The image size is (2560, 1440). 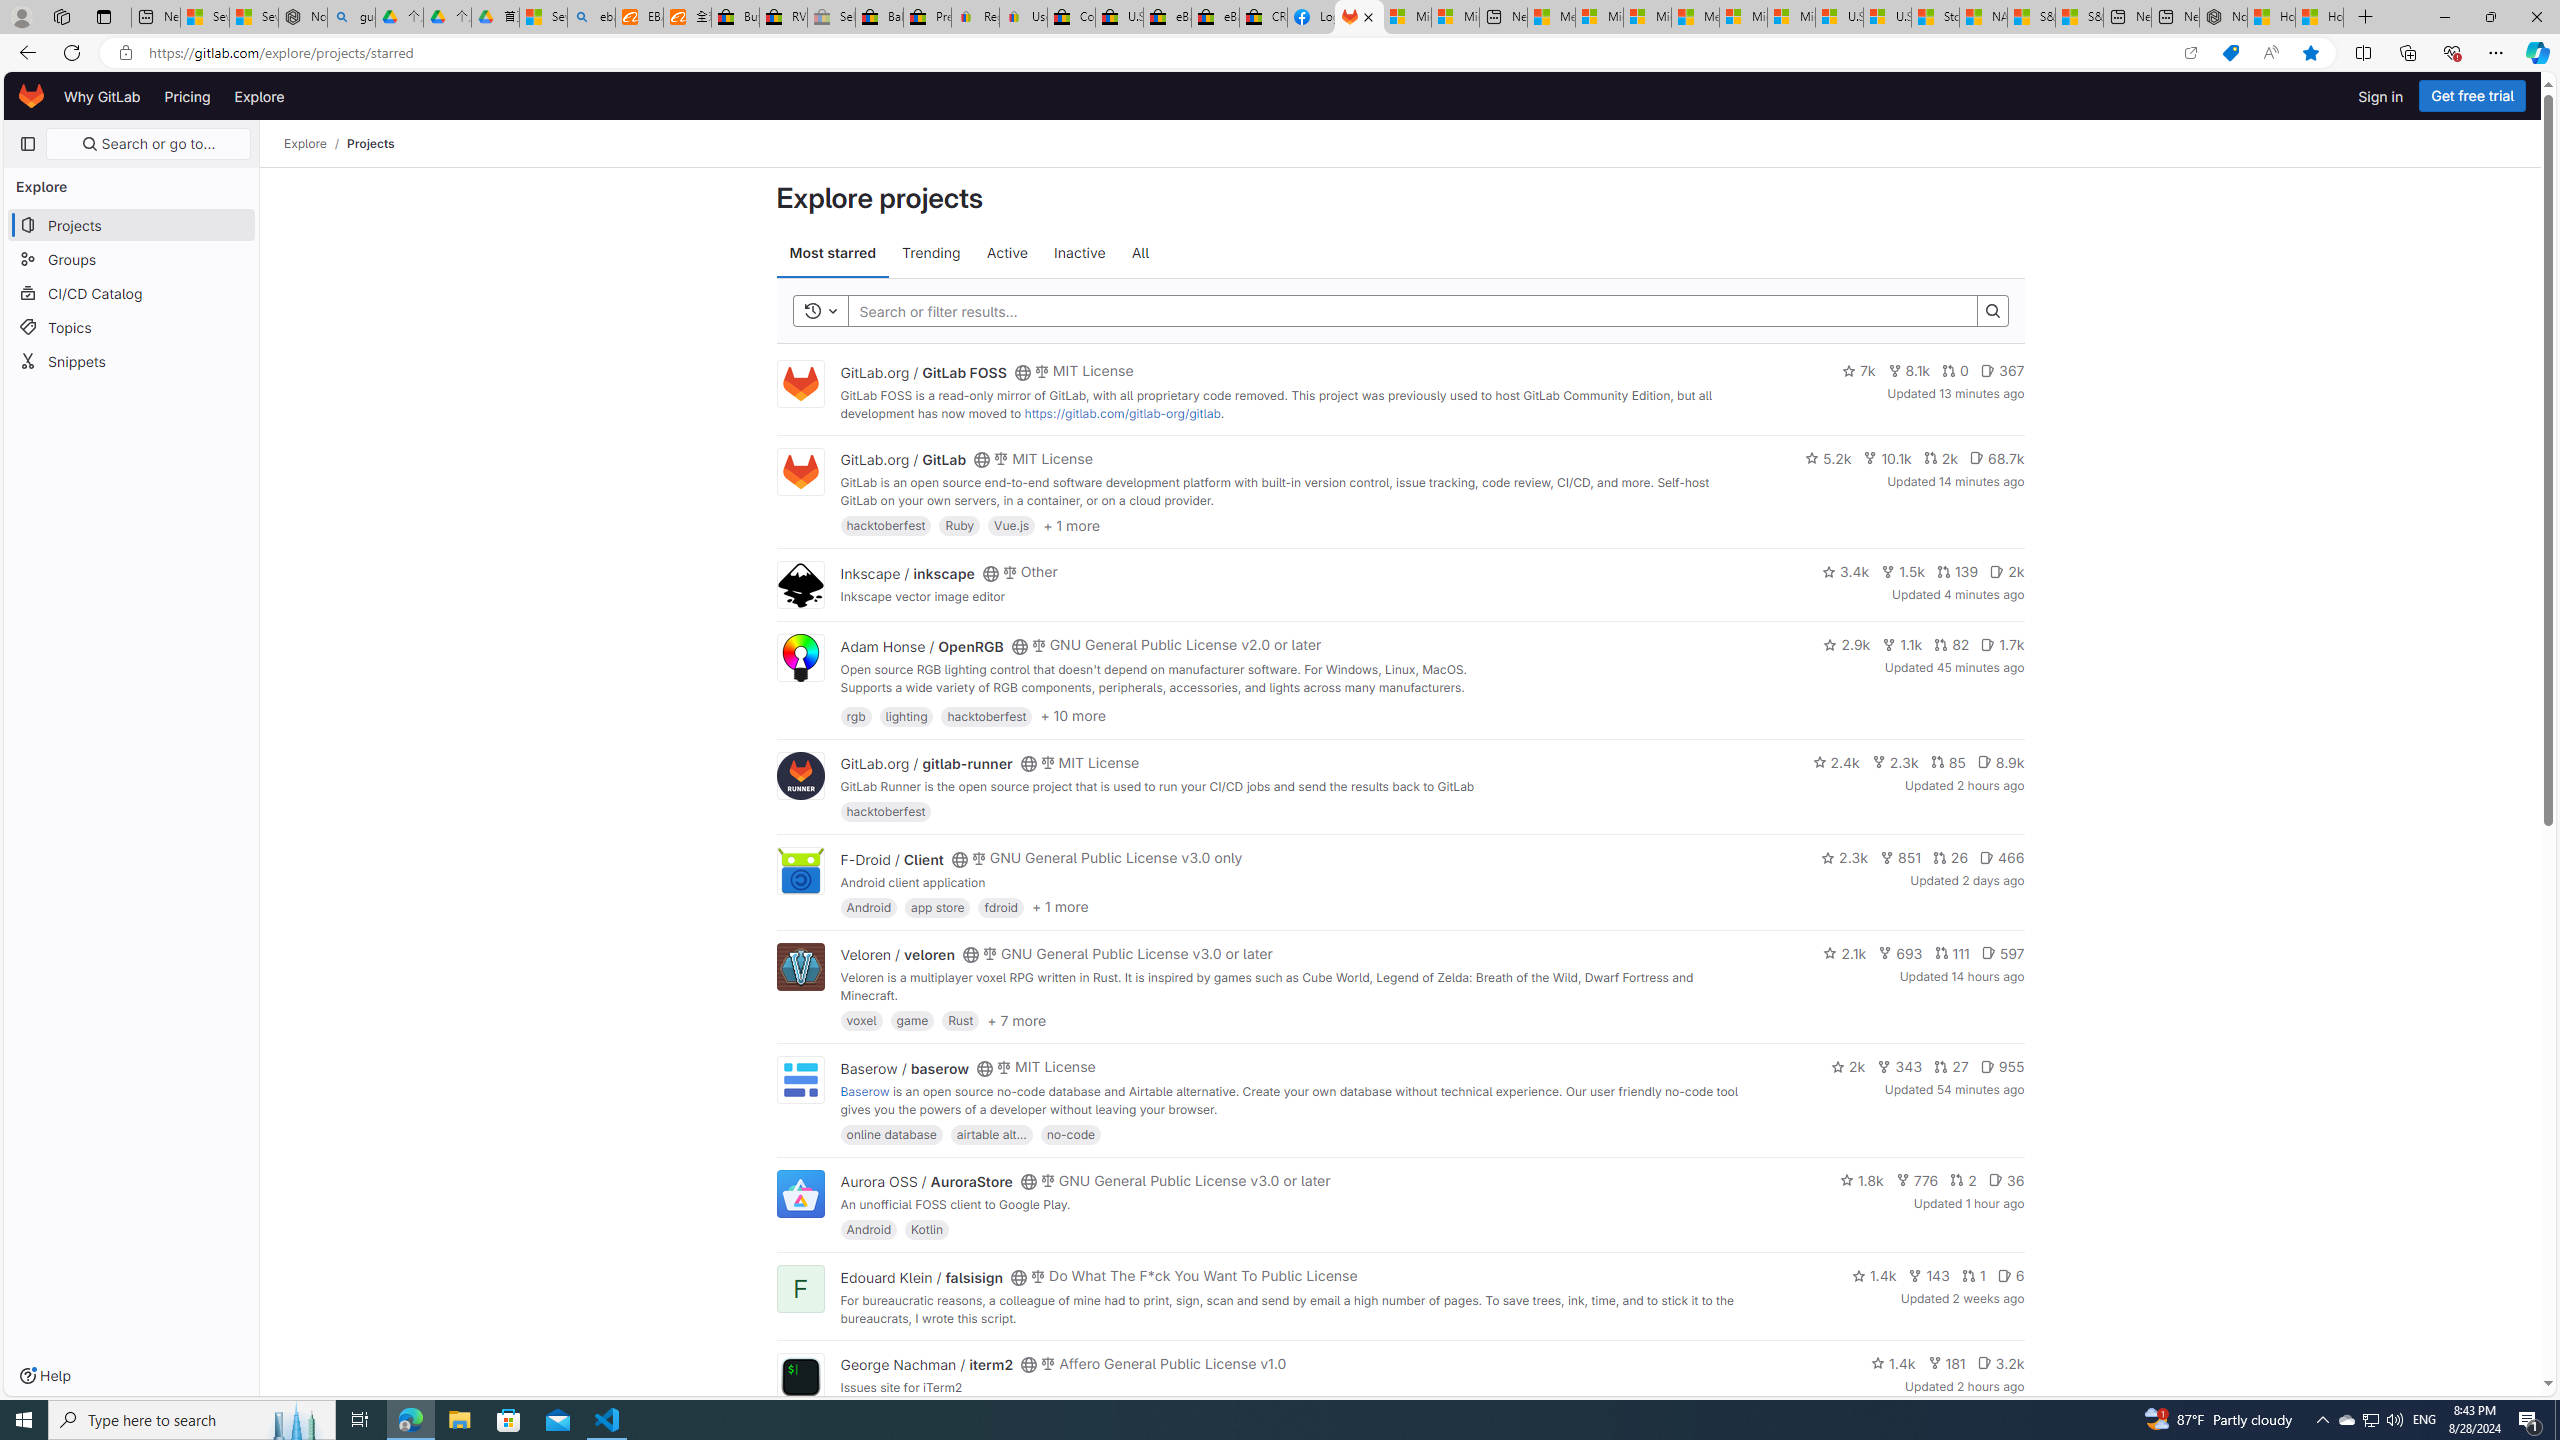 What do you see at coordinates (1836, 762) in the screenshot?
I see `2.4k` at bounding box center [1836, 762].